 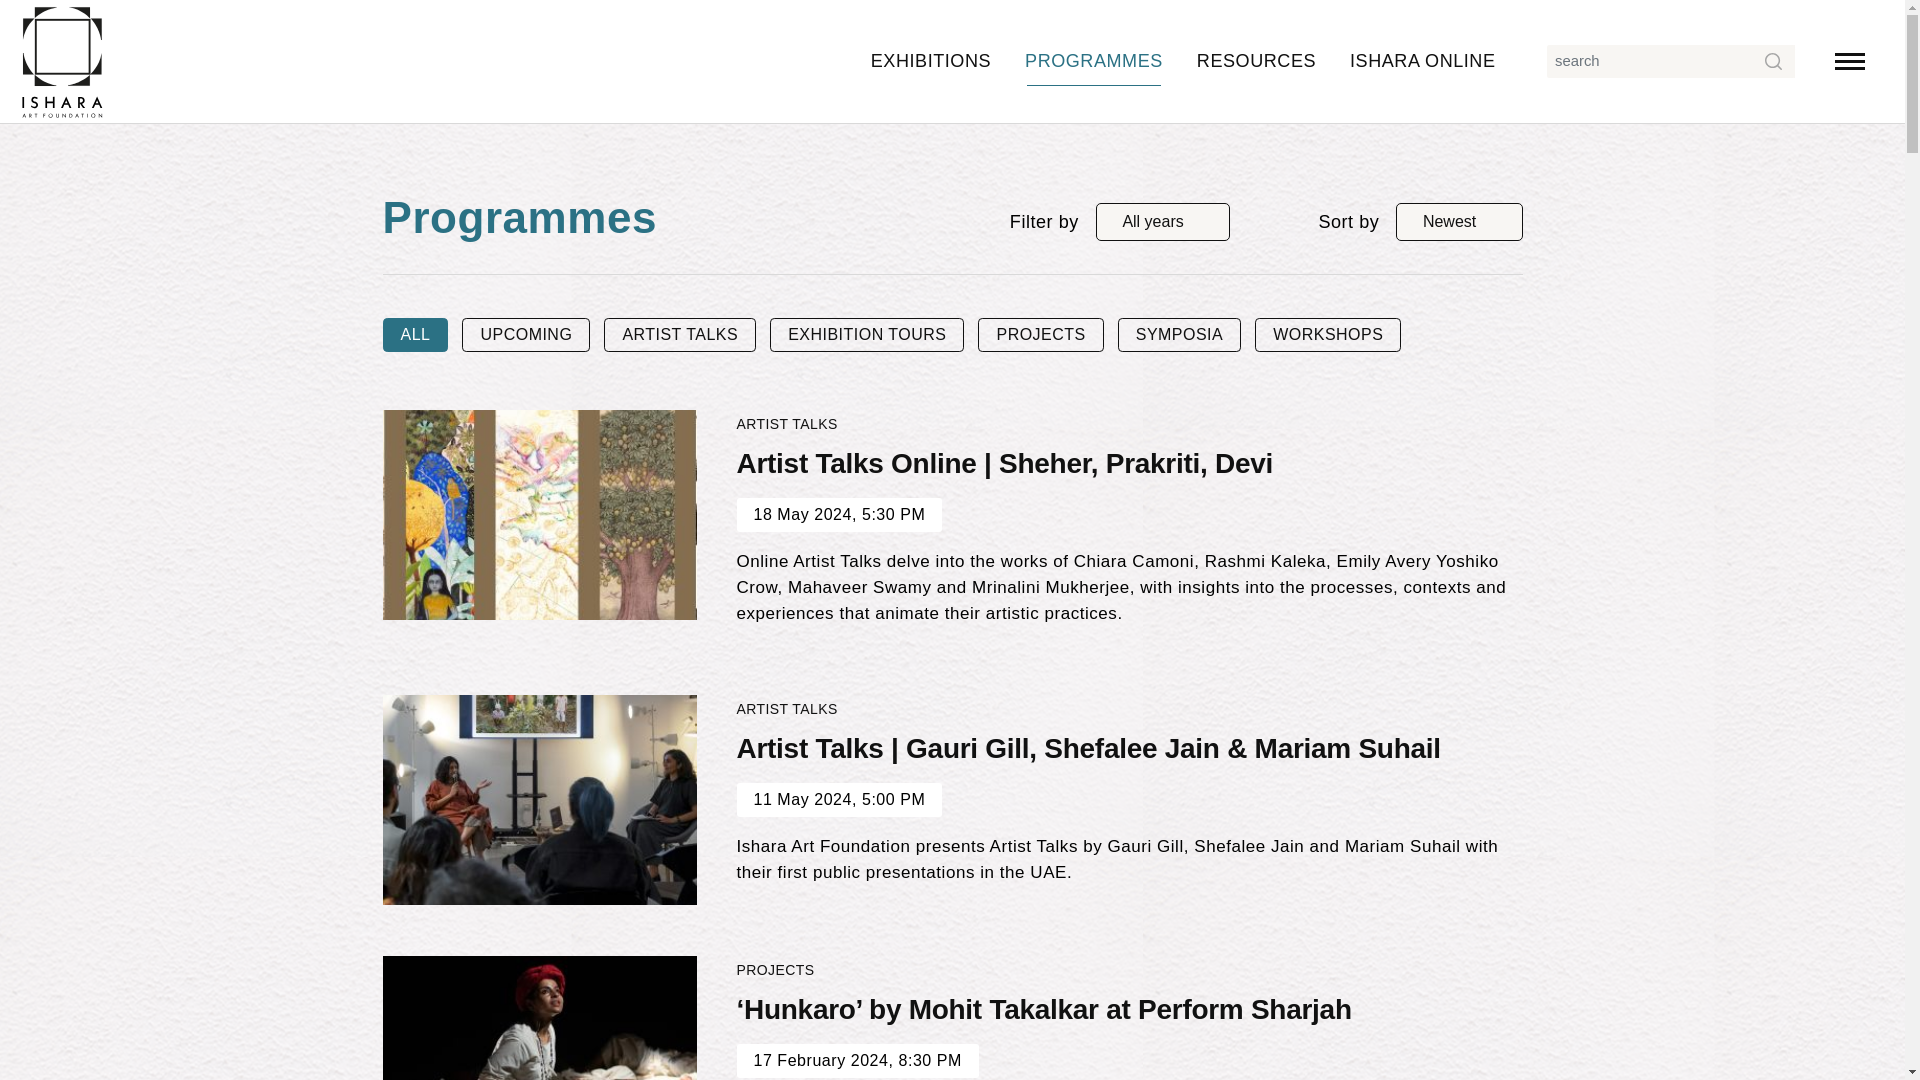 I want to click on ARTIST TALKS, so click(x=786, y=708).